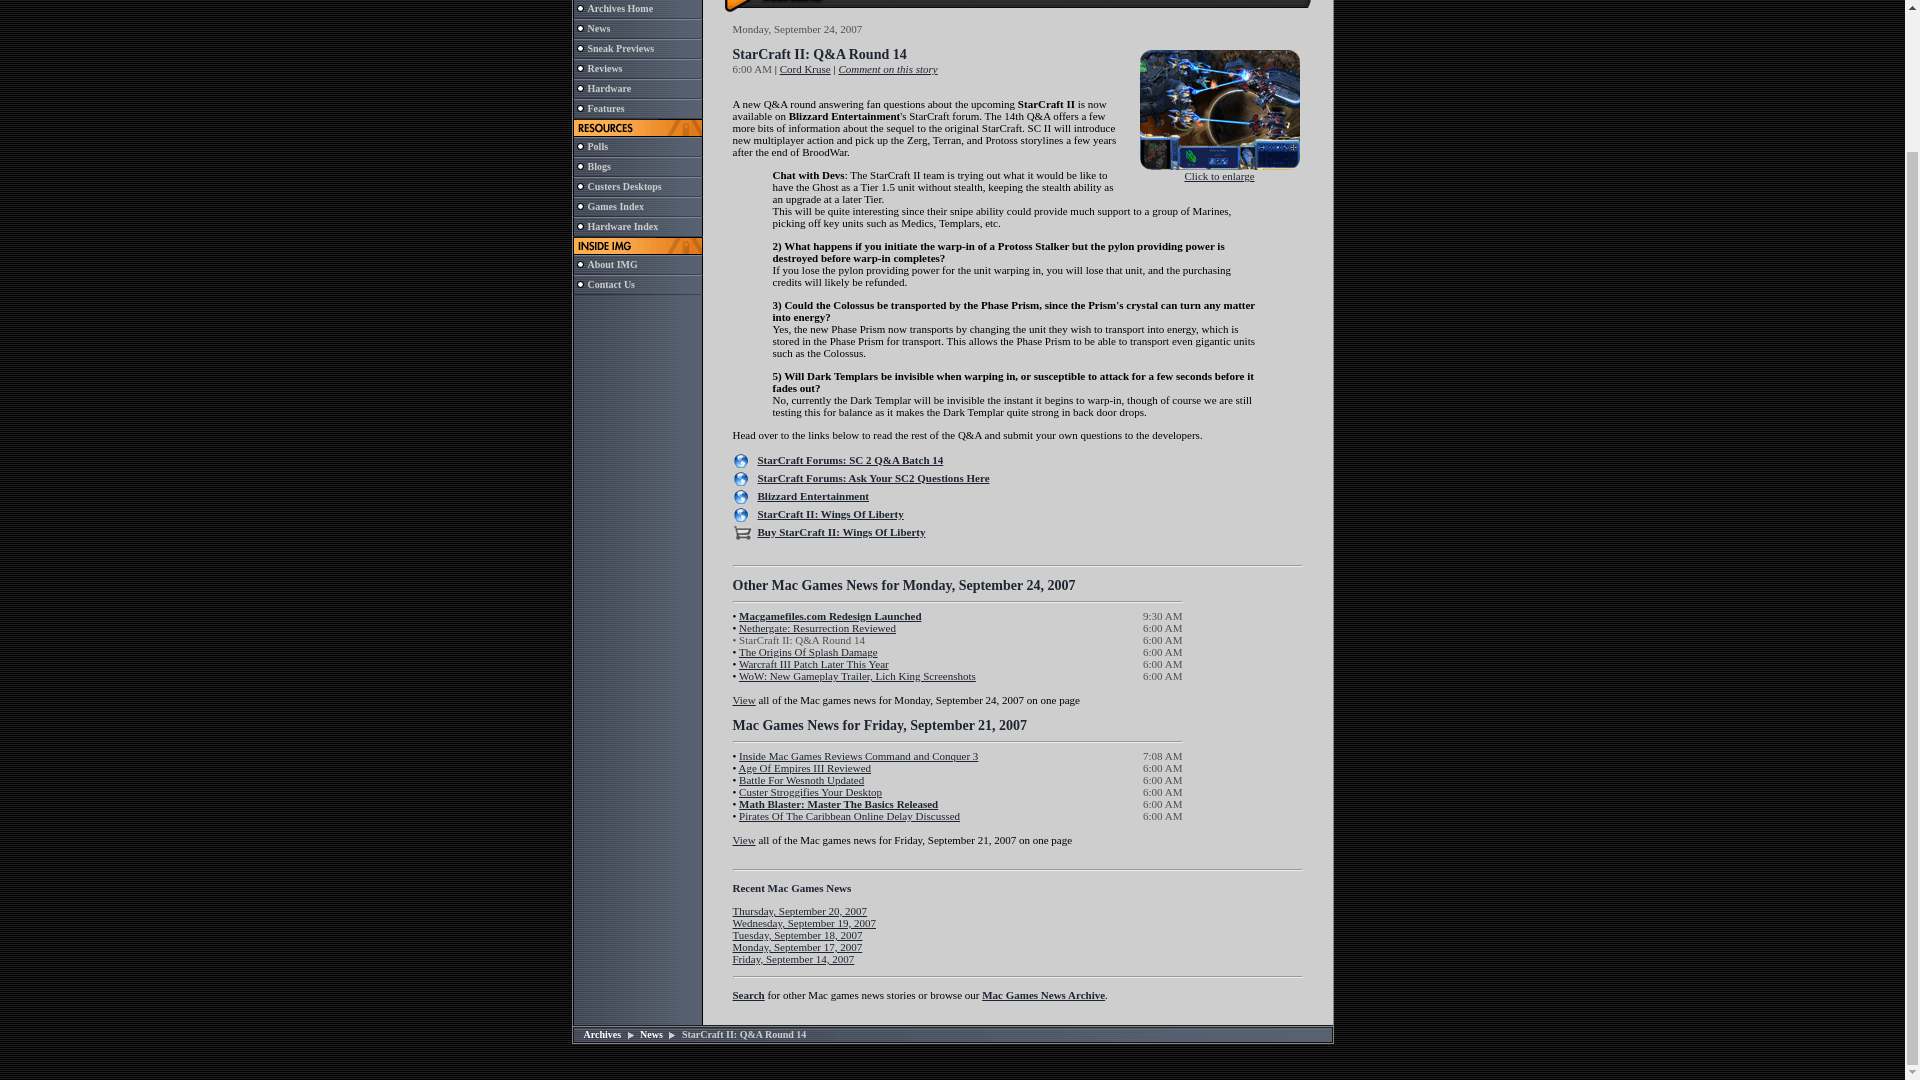 The width and height of the screenshot is (1920, 1080). Describe the element at coordinates (874, 477) in the screenshot. I see `StarCraft Forums: Ask Your SC2 Questions Here` at that location.